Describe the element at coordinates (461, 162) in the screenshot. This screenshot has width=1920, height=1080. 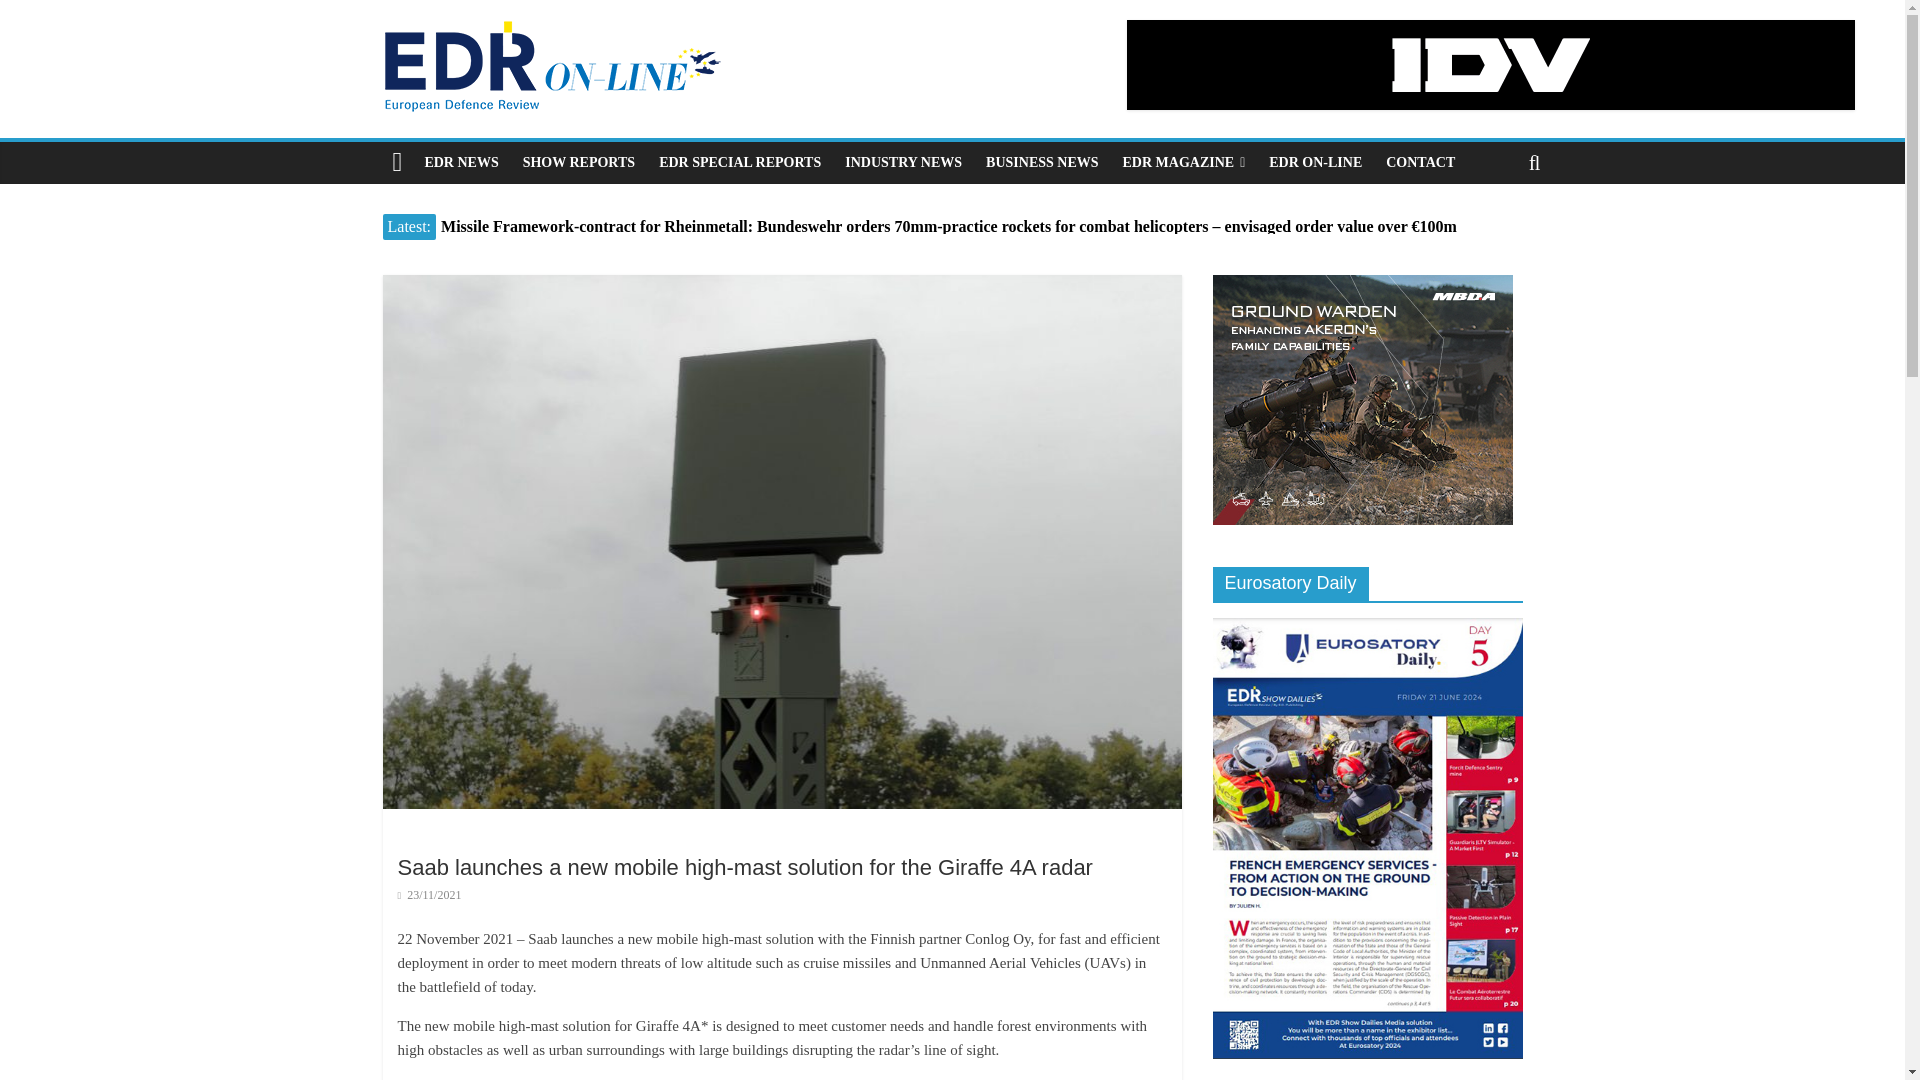
I see `EDR NEWS` at that location.